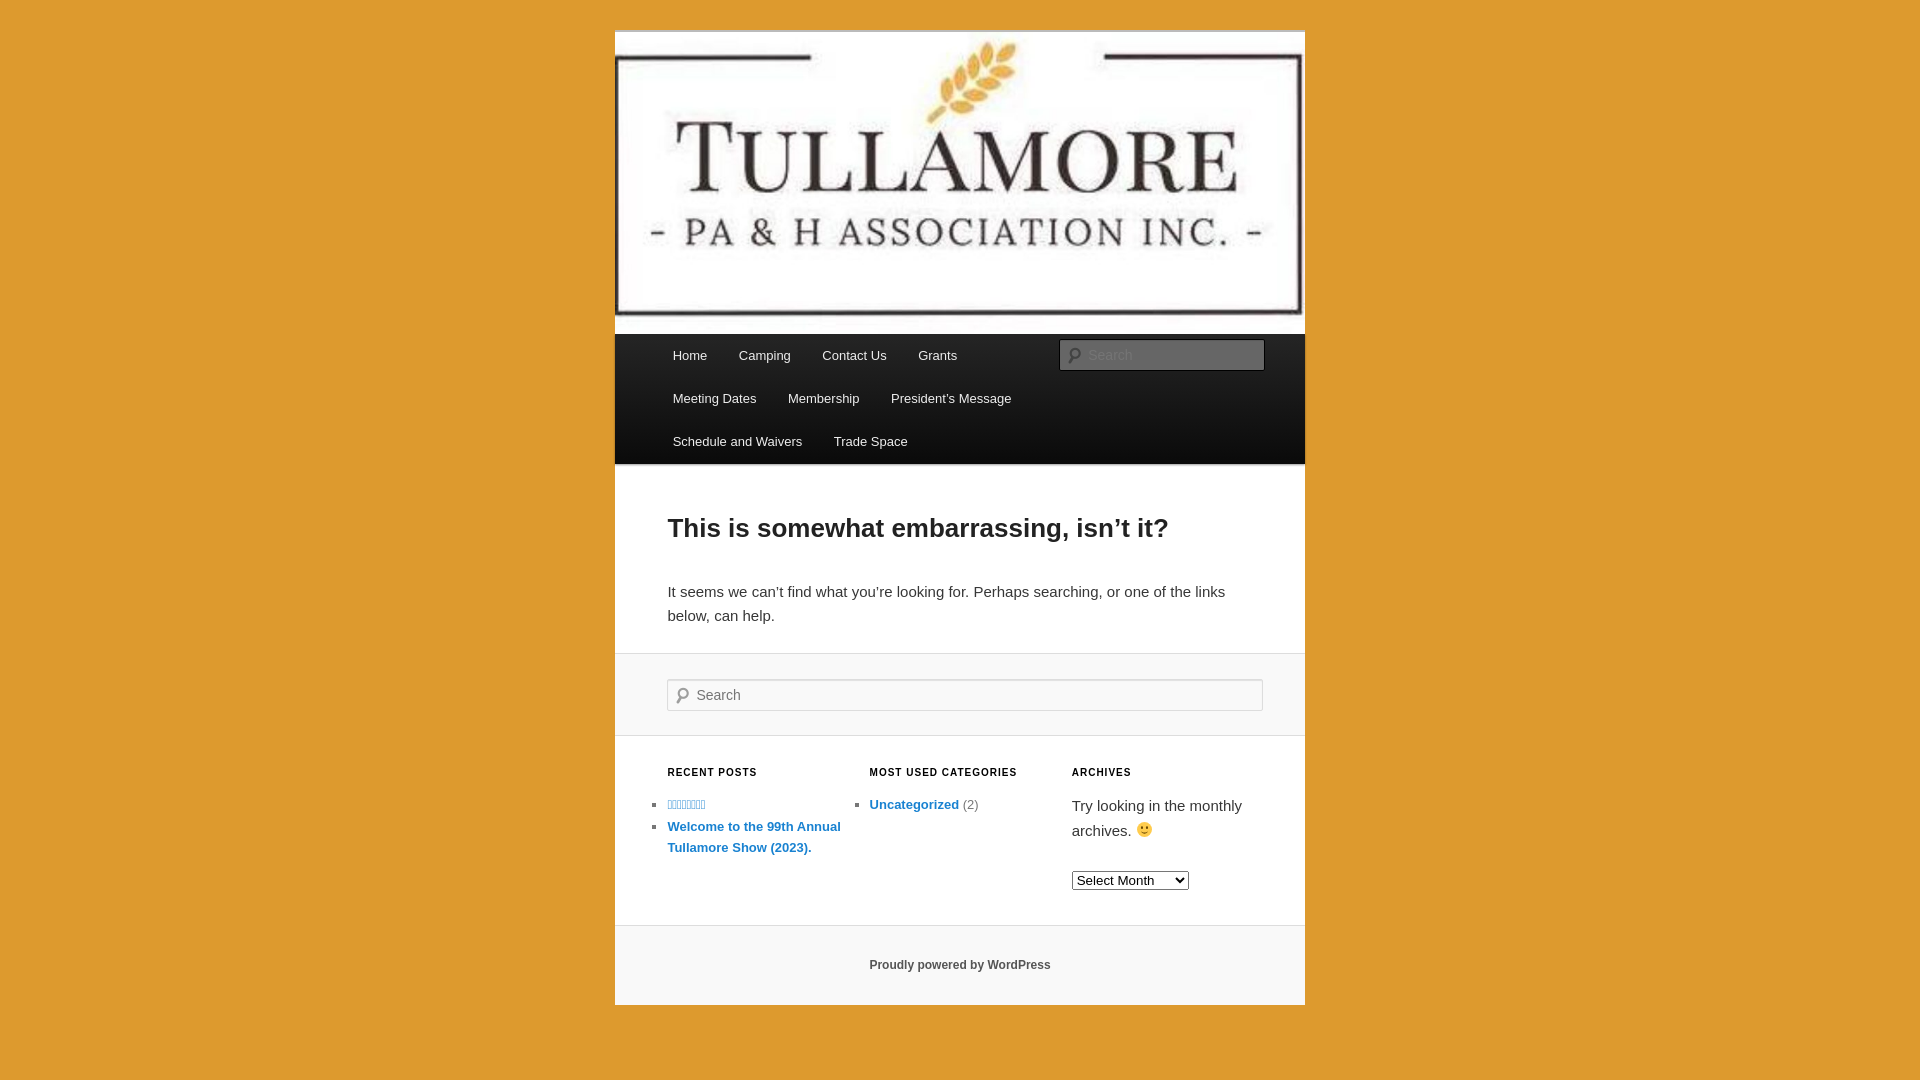  I want to click on Schedule and Waivers, so click(738, 442).